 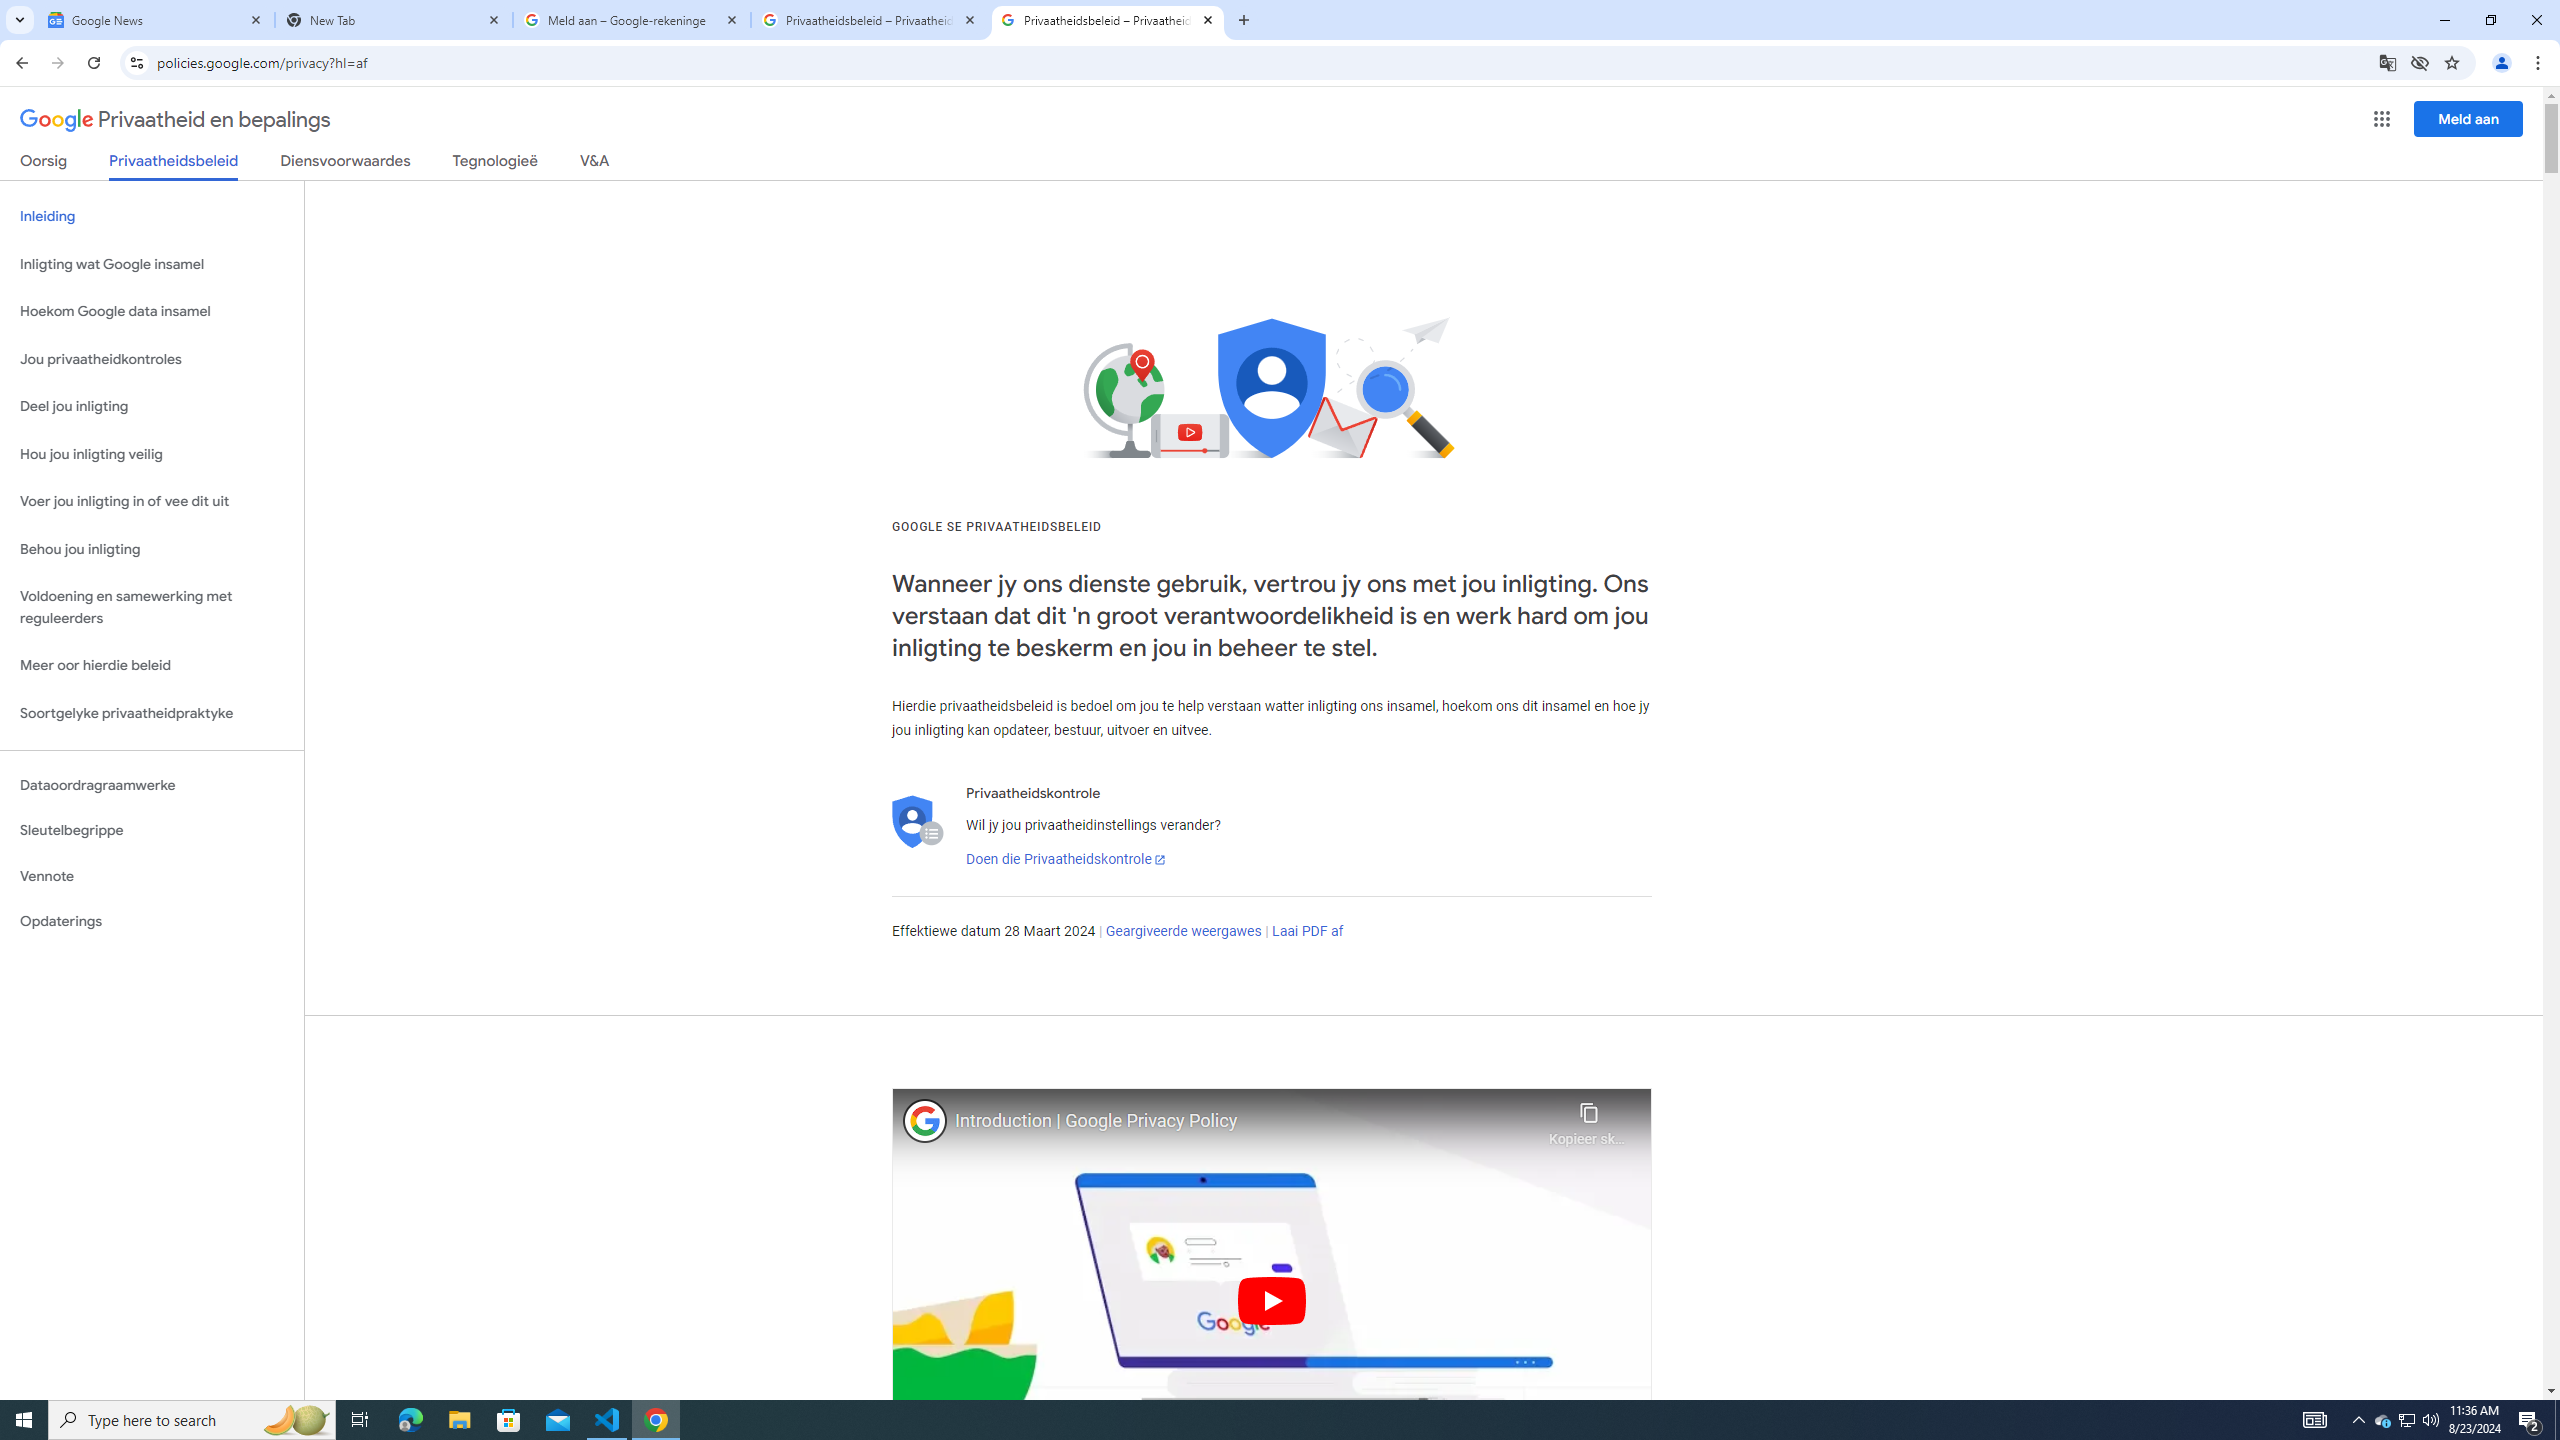 I want to click on Google-programme, so click(x=2382, y=119).